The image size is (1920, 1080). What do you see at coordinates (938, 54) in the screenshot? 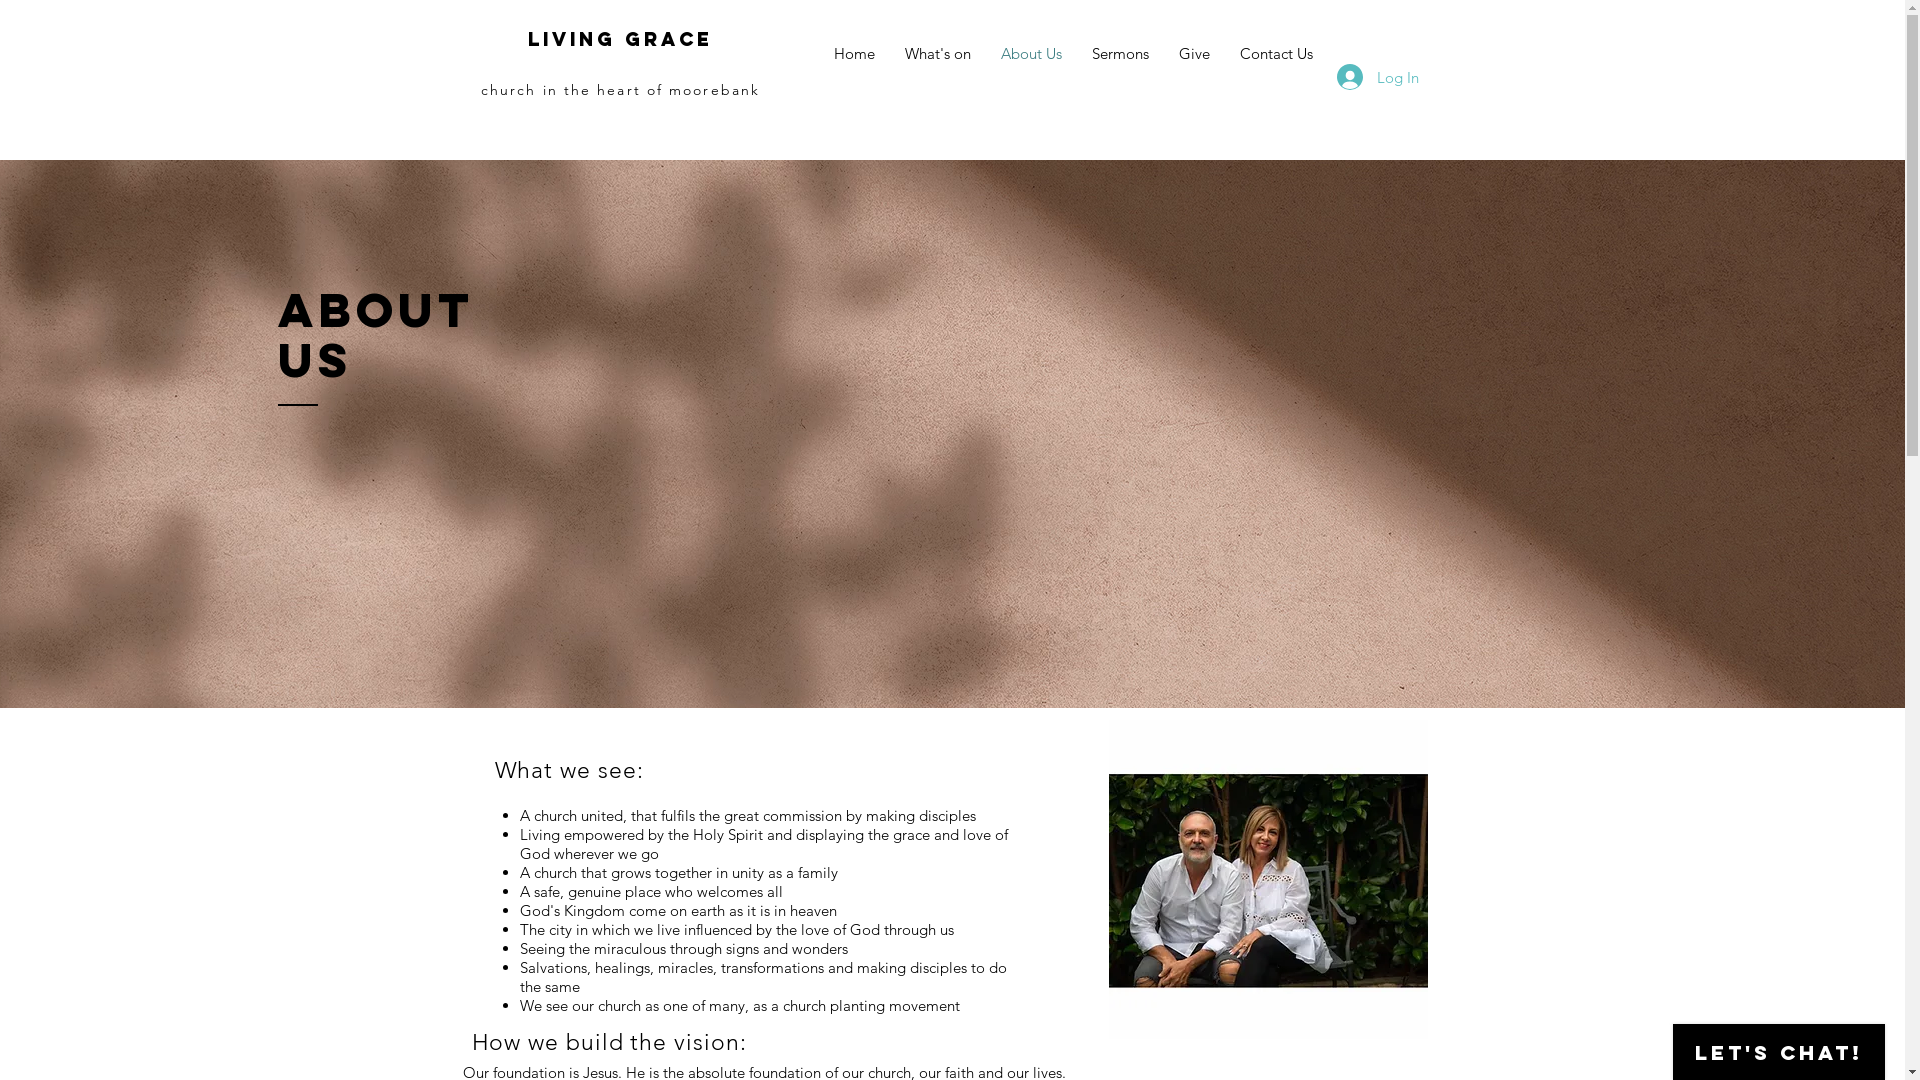
I see `What's on` at bounding box center [938, 54].